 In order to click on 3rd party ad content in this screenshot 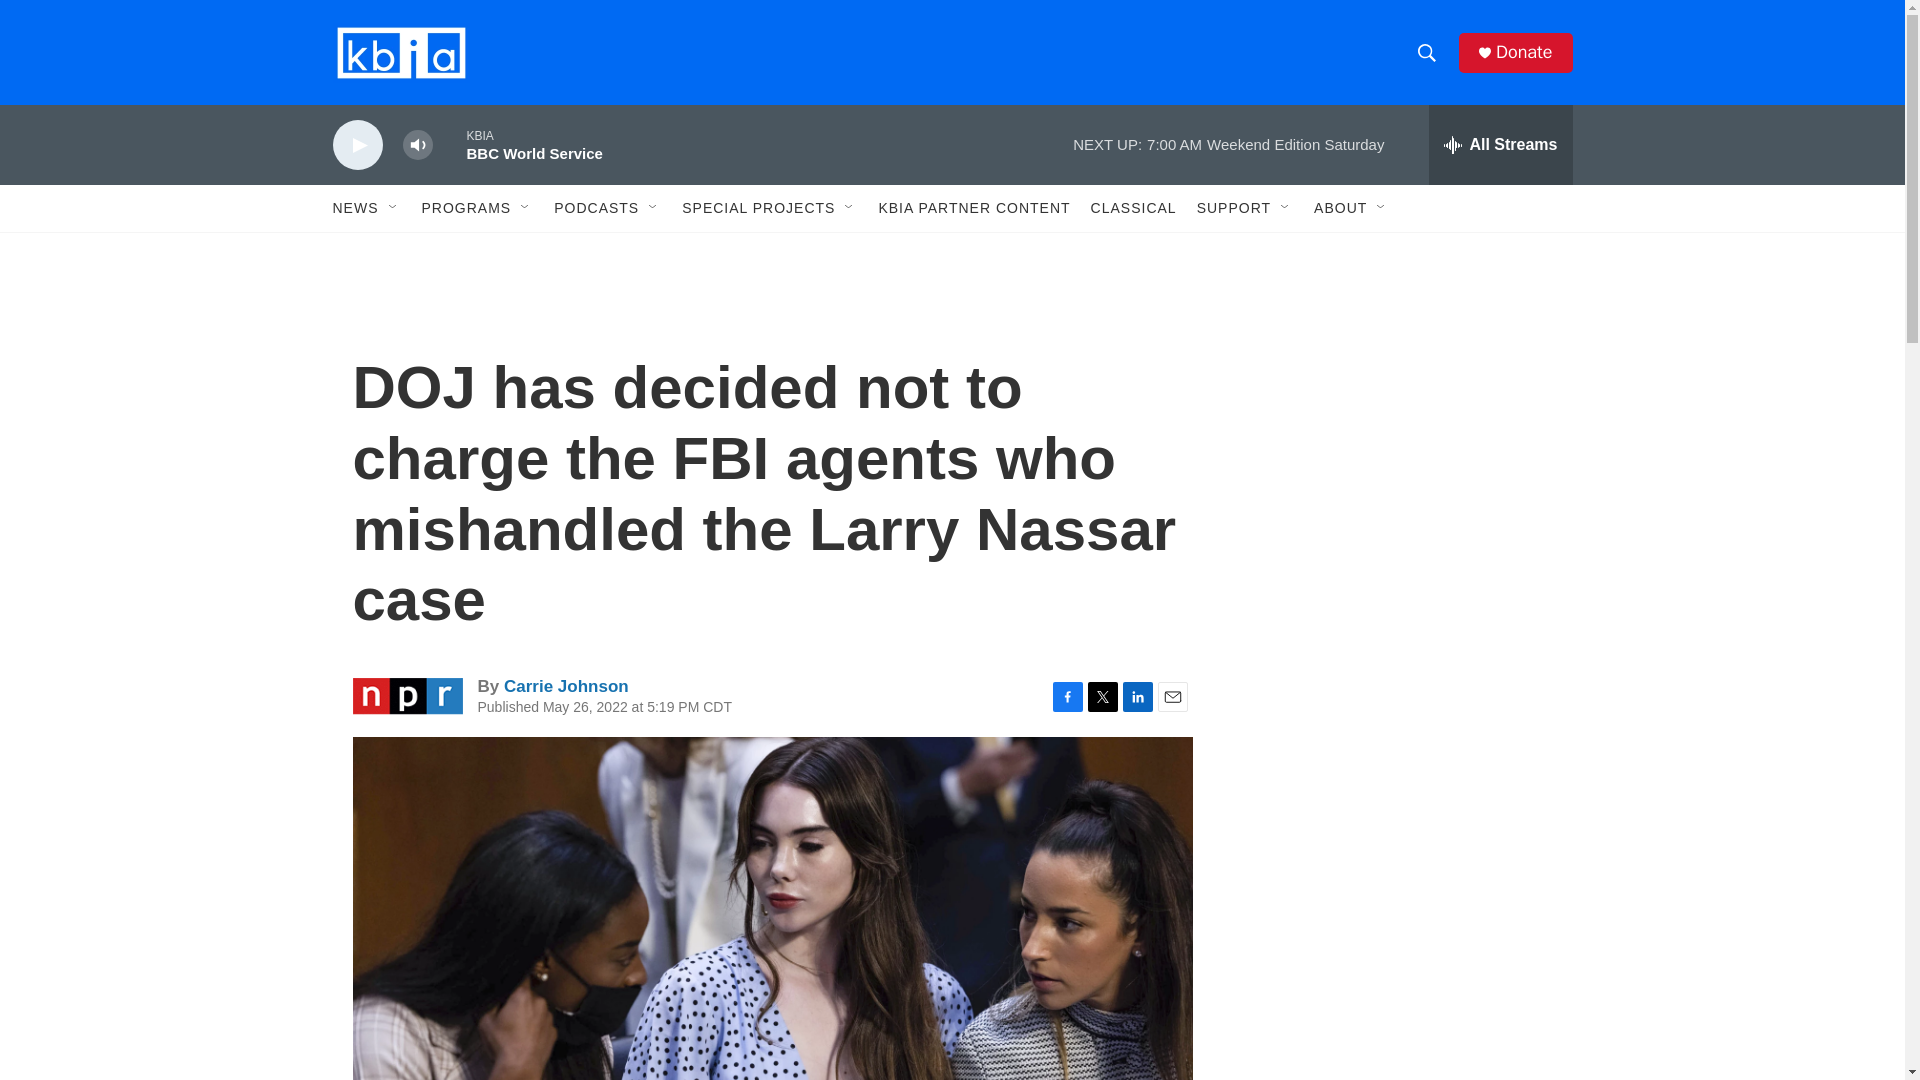, I will do `click(1401, 976)`.